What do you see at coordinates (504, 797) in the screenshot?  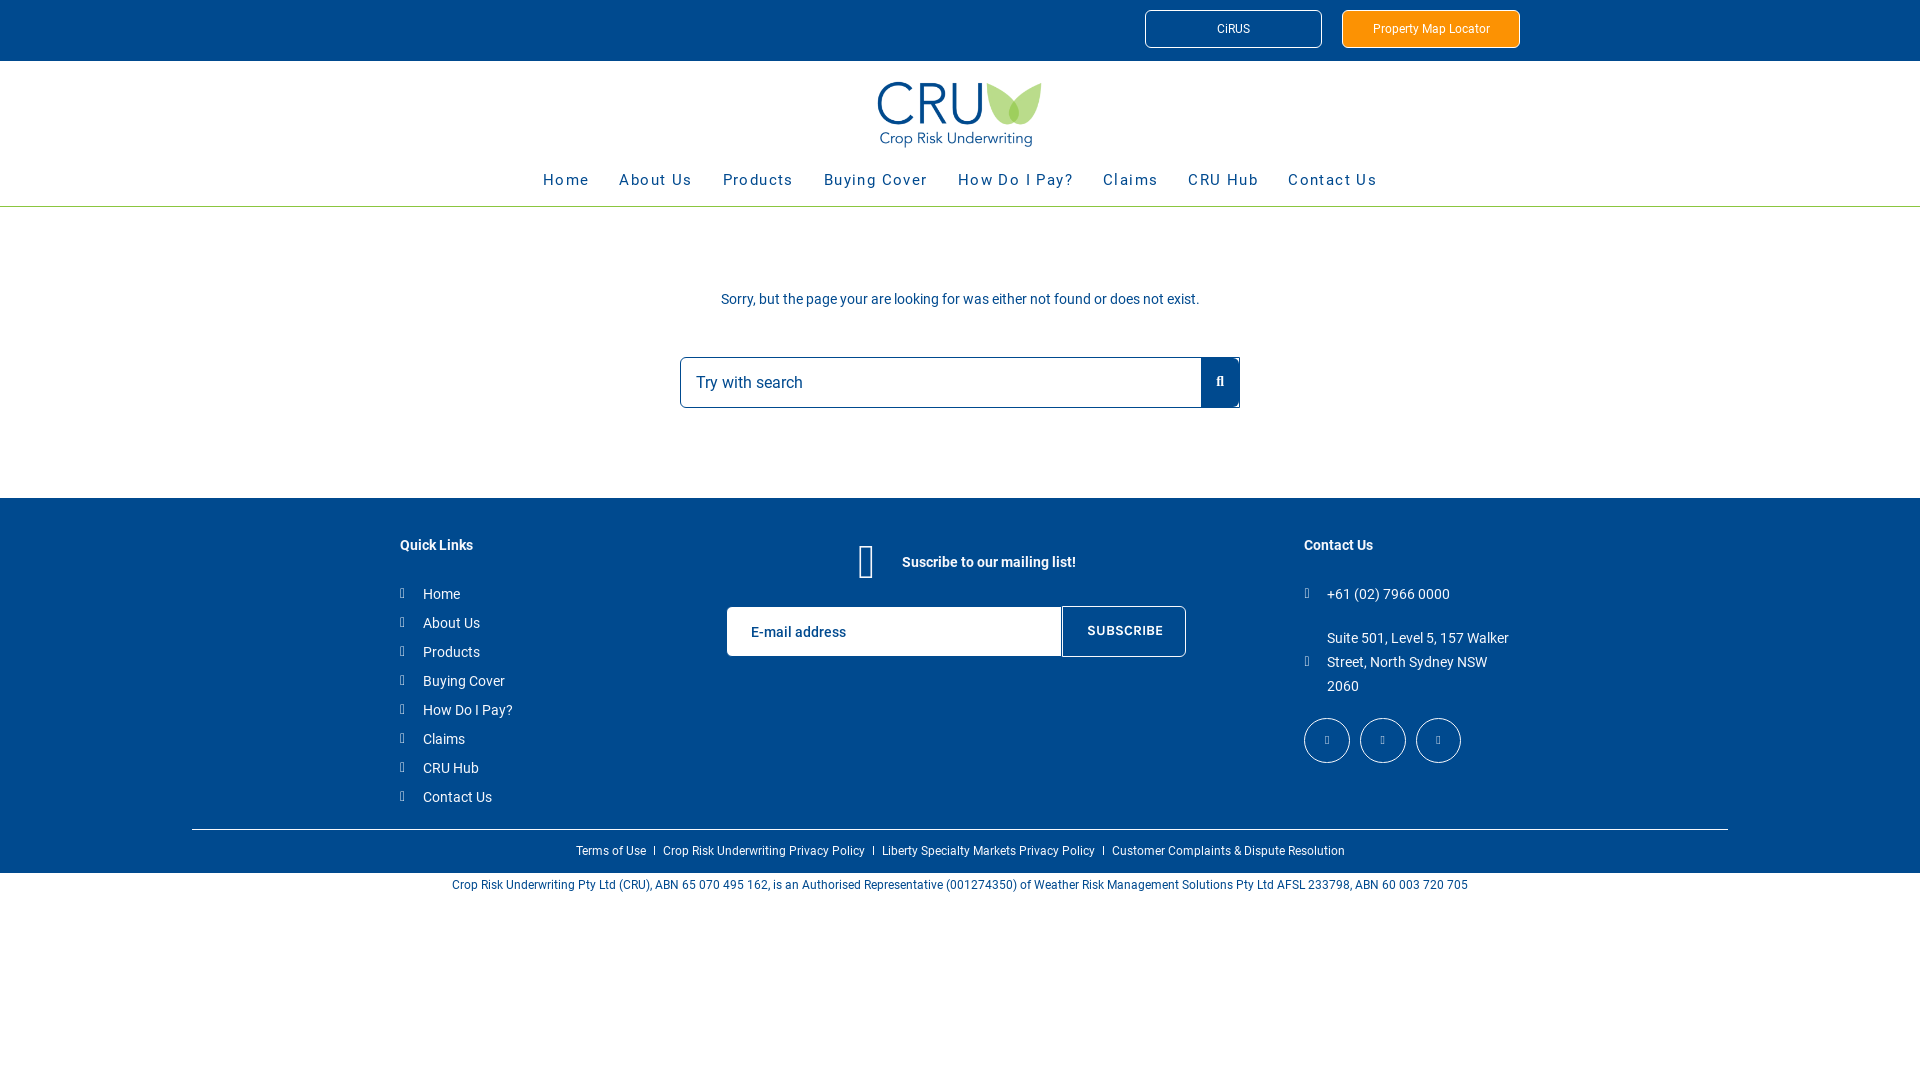 I see `Contact Us` at bounding box center [504, 797].